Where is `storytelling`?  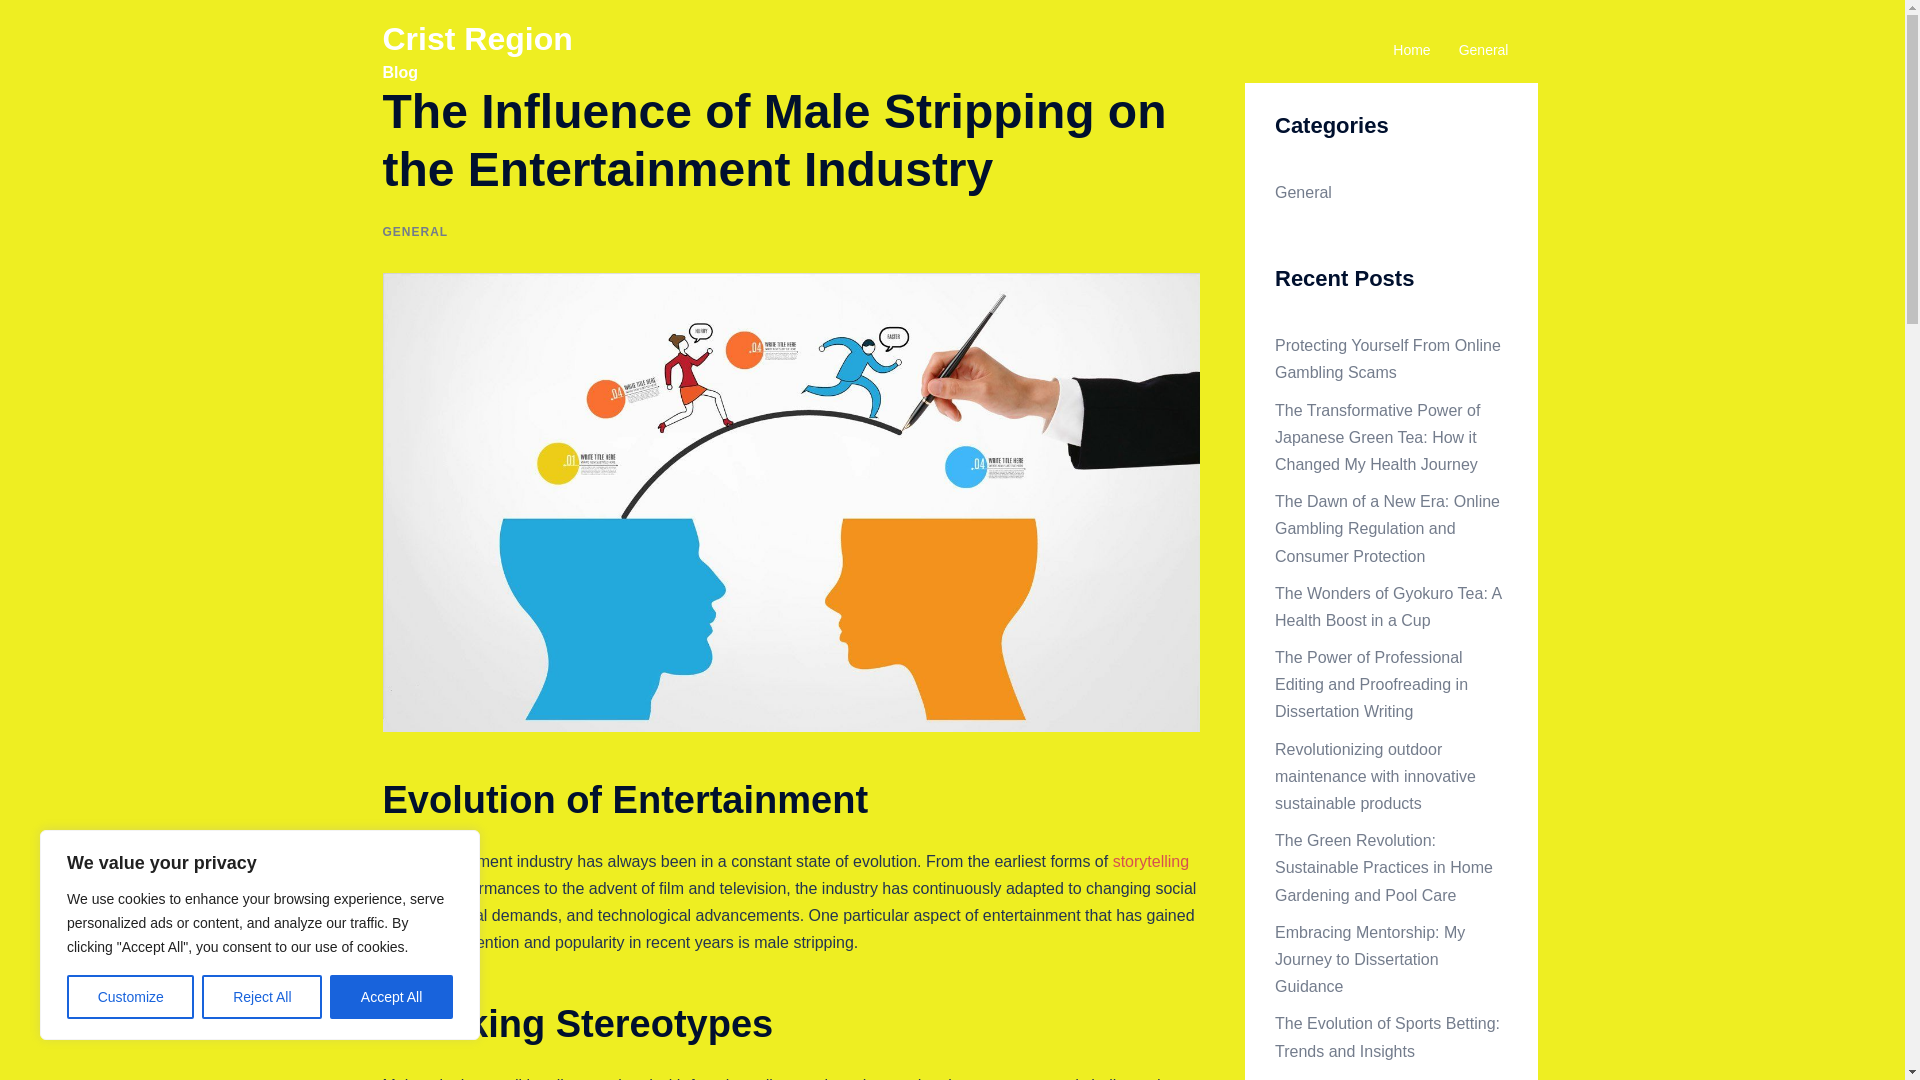 storytelling is located at coordinates (1150, 862).